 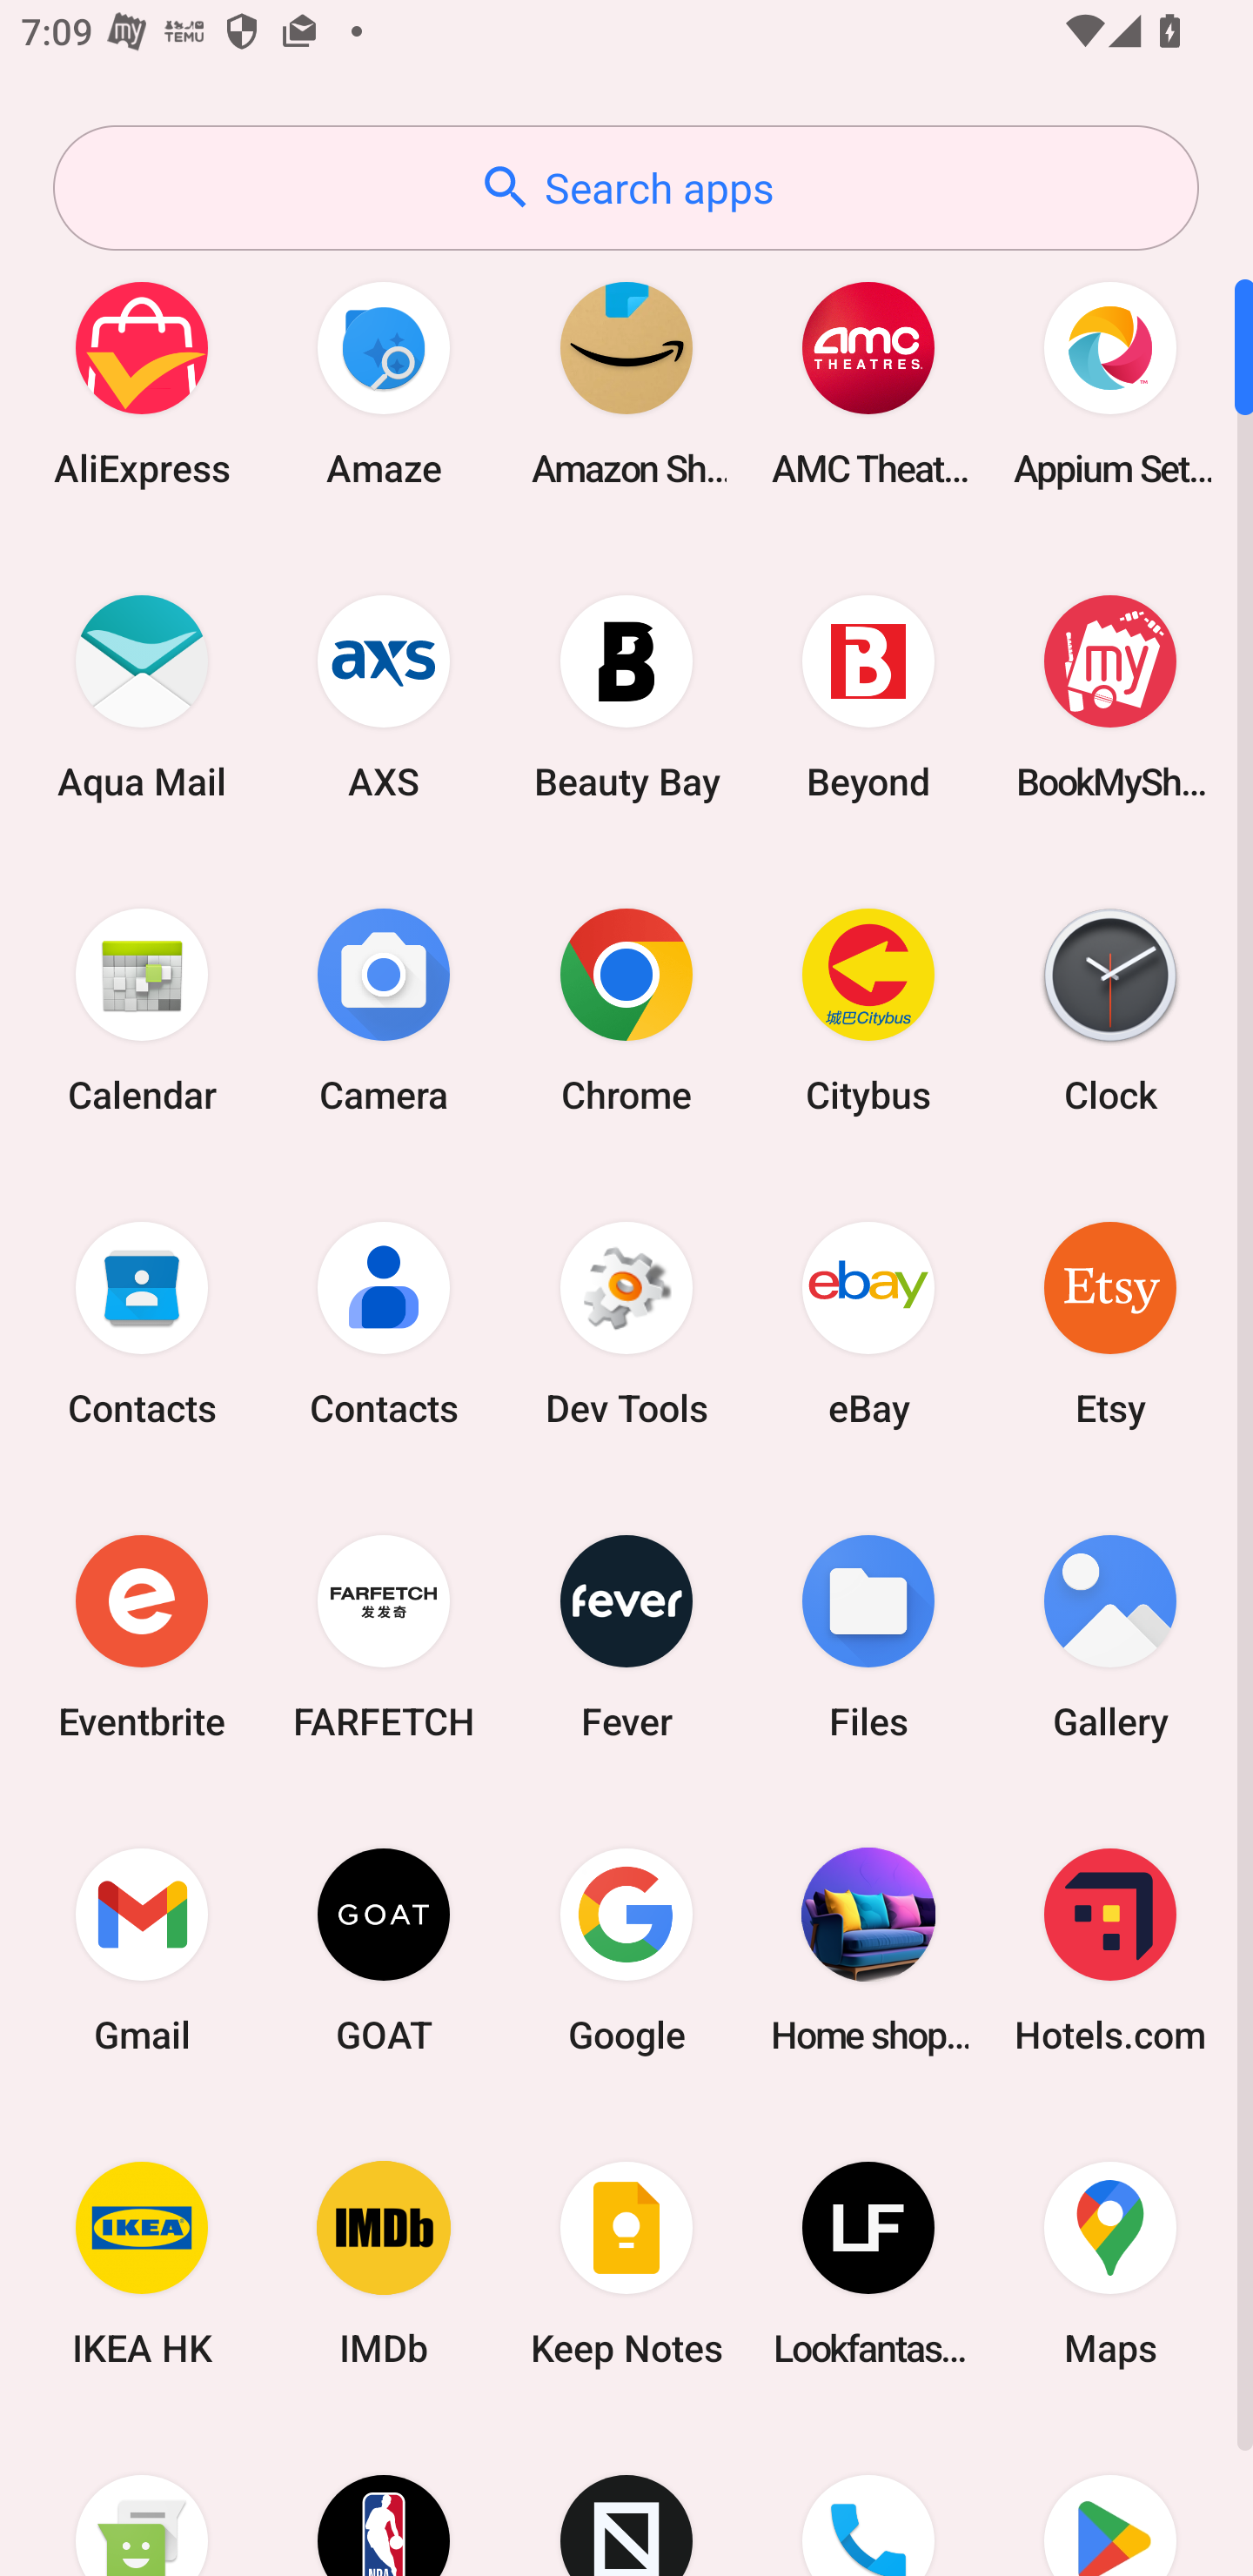 I want to click on Amazon Shopping, so click(x=626, y=383).